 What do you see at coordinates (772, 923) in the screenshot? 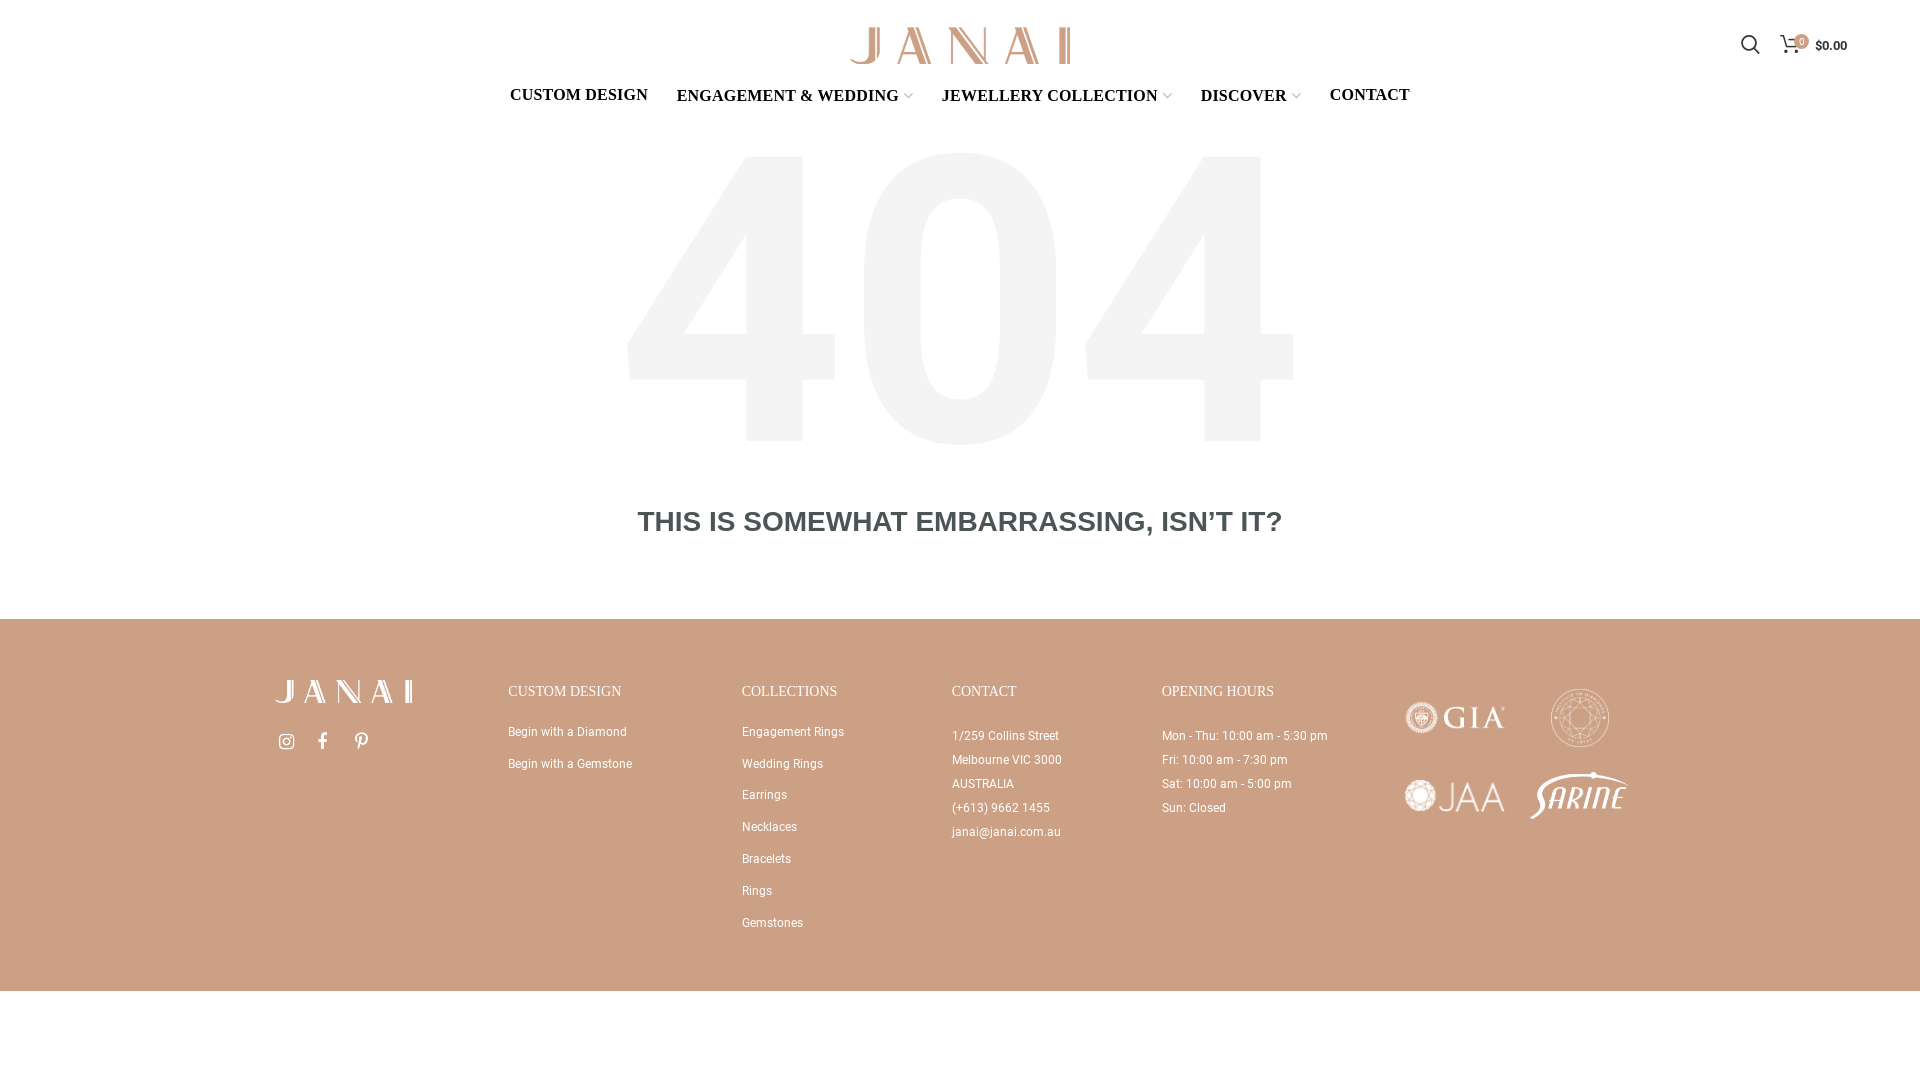
I see `Gemstones` at bounding box center [772, 923].